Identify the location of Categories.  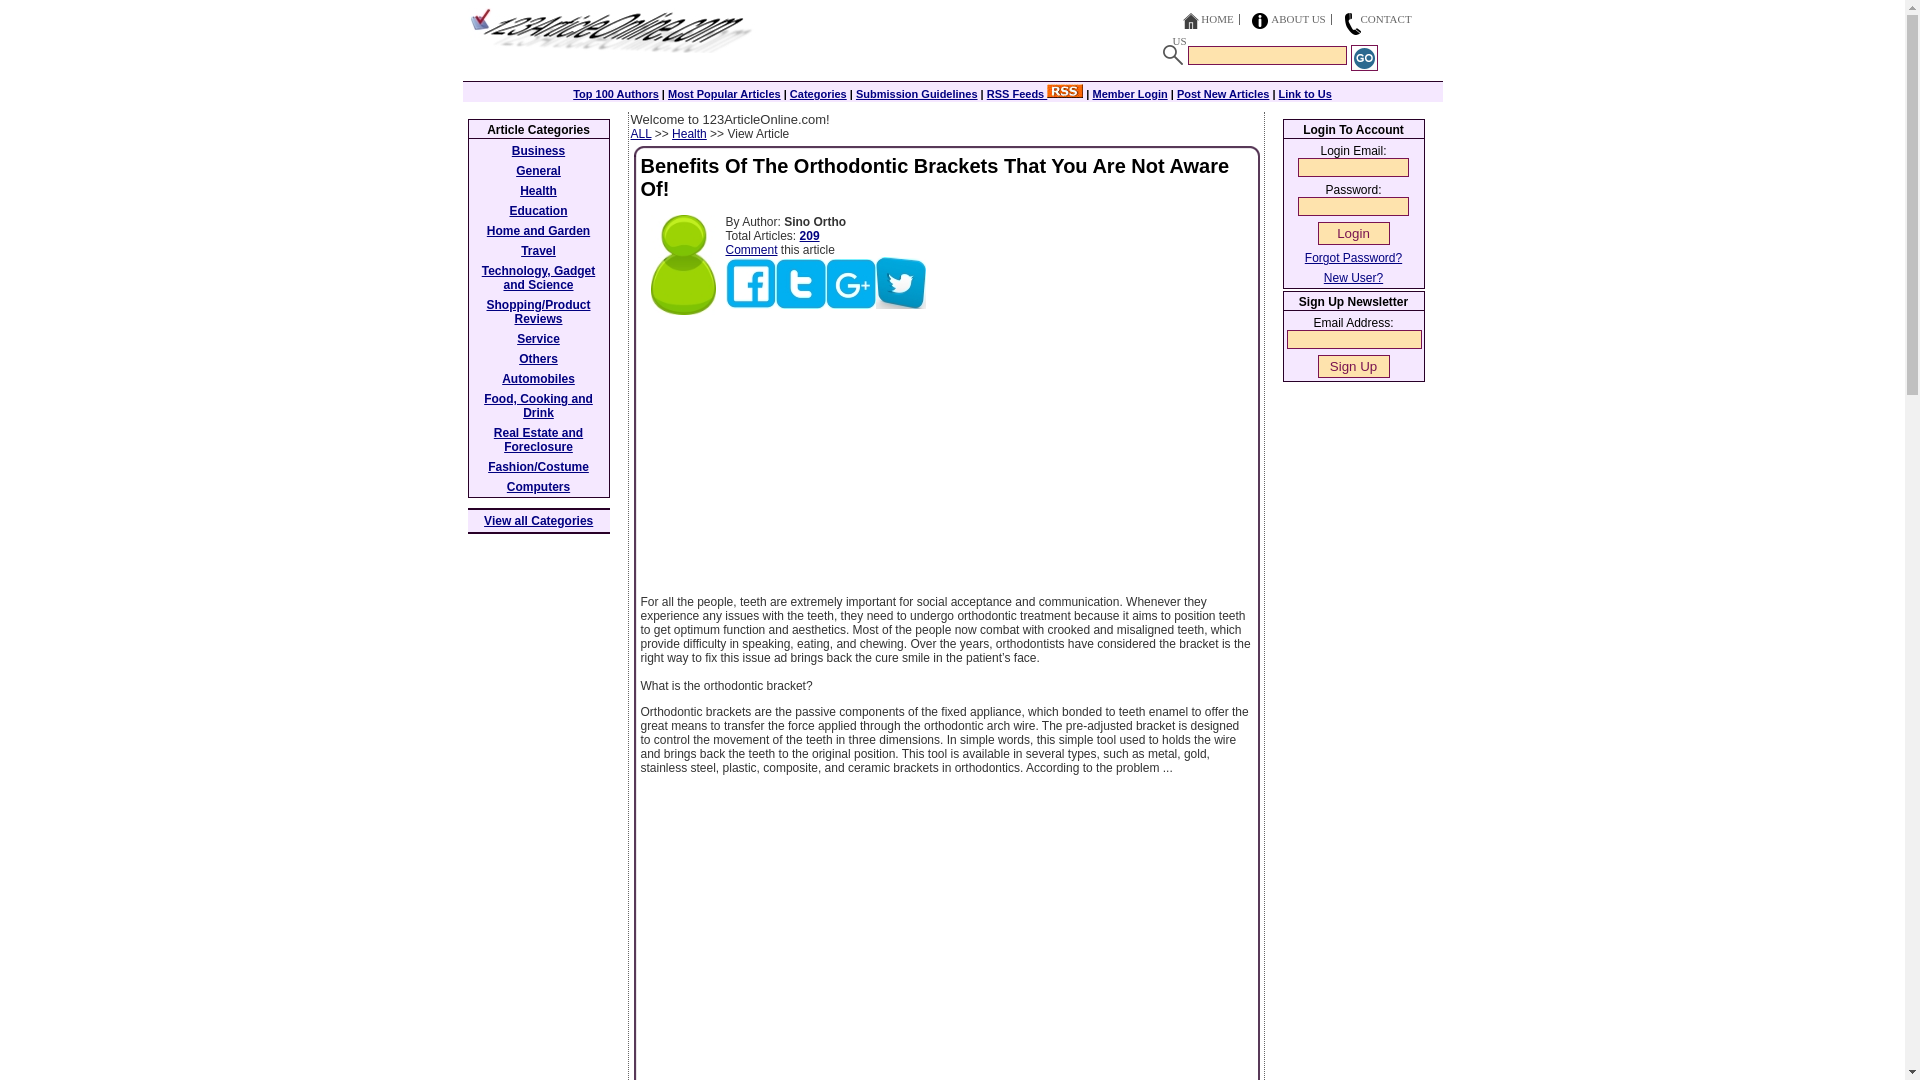
(818, 94).